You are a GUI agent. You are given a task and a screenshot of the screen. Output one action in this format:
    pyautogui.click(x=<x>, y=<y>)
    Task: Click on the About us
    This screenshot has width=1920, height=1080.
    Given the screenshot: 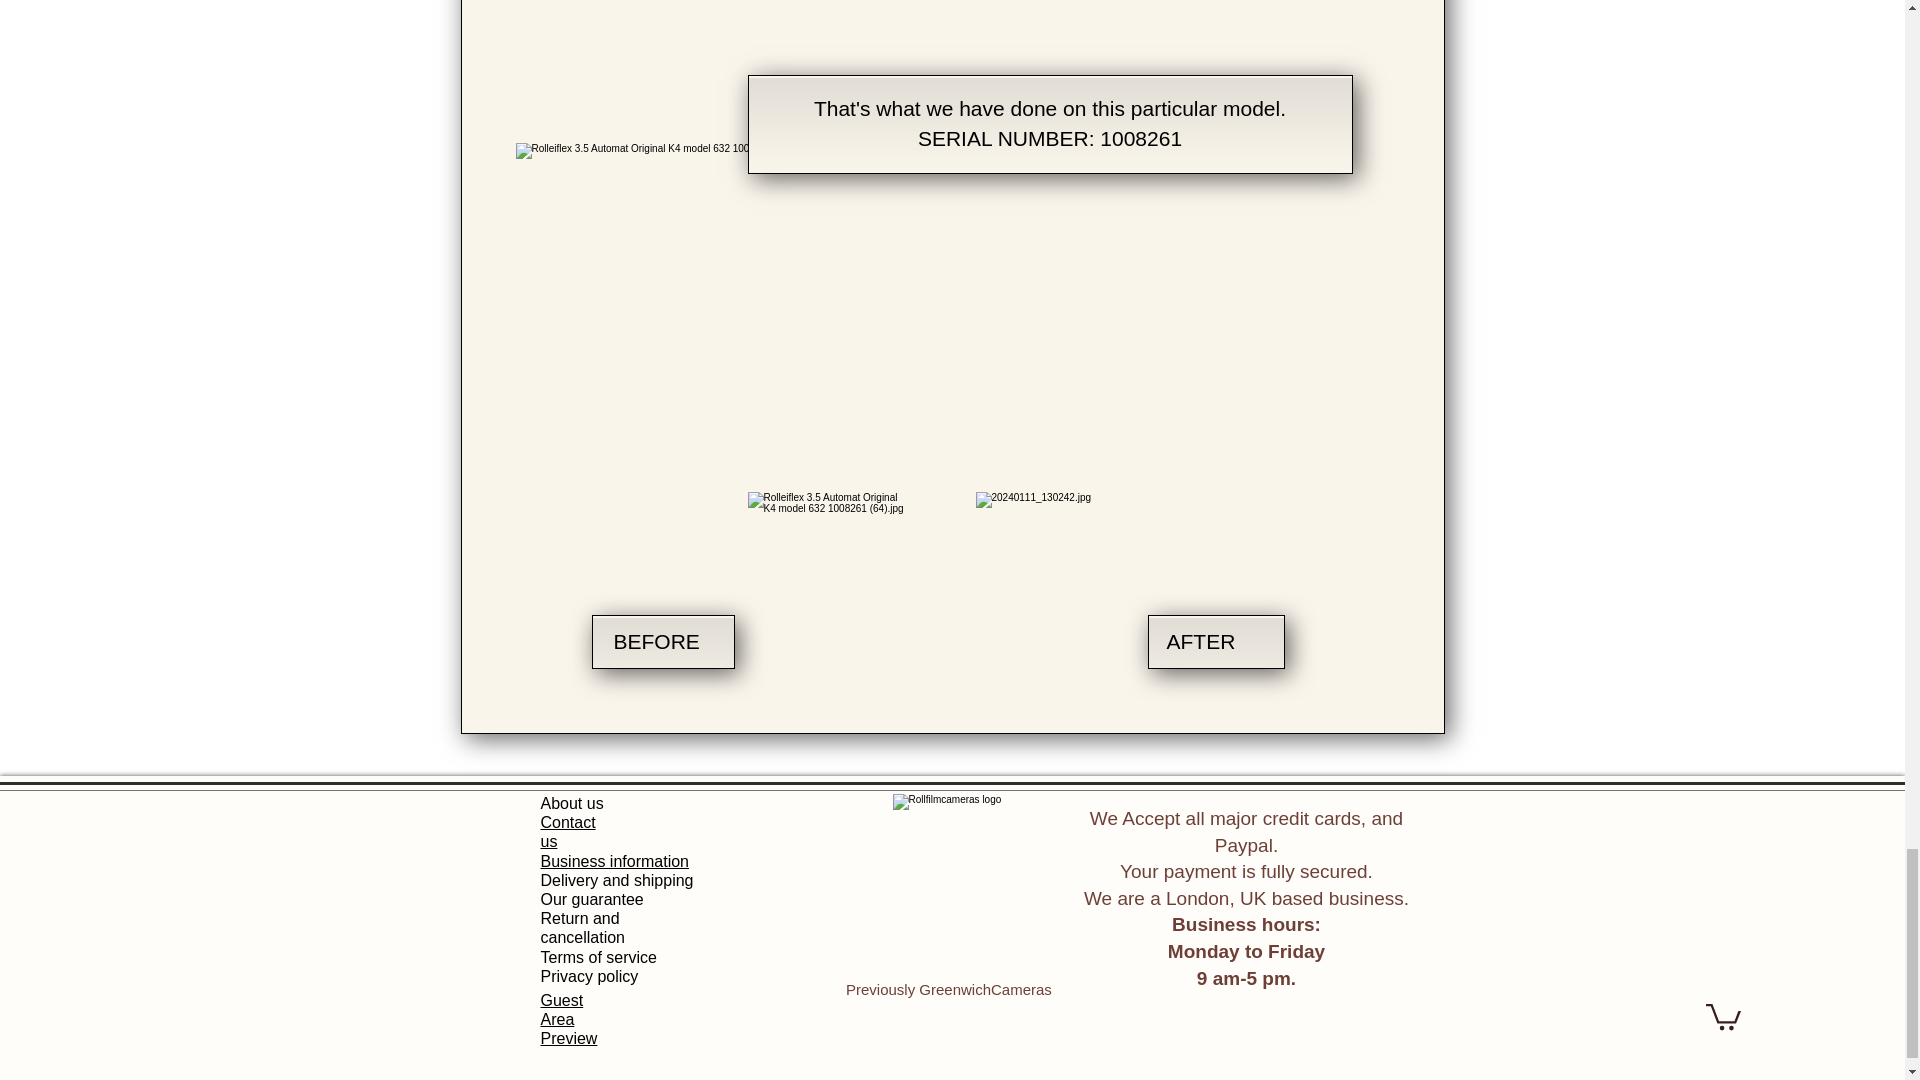 What is the action you would take?
    pyautogui.click(x=570, y=803)
    